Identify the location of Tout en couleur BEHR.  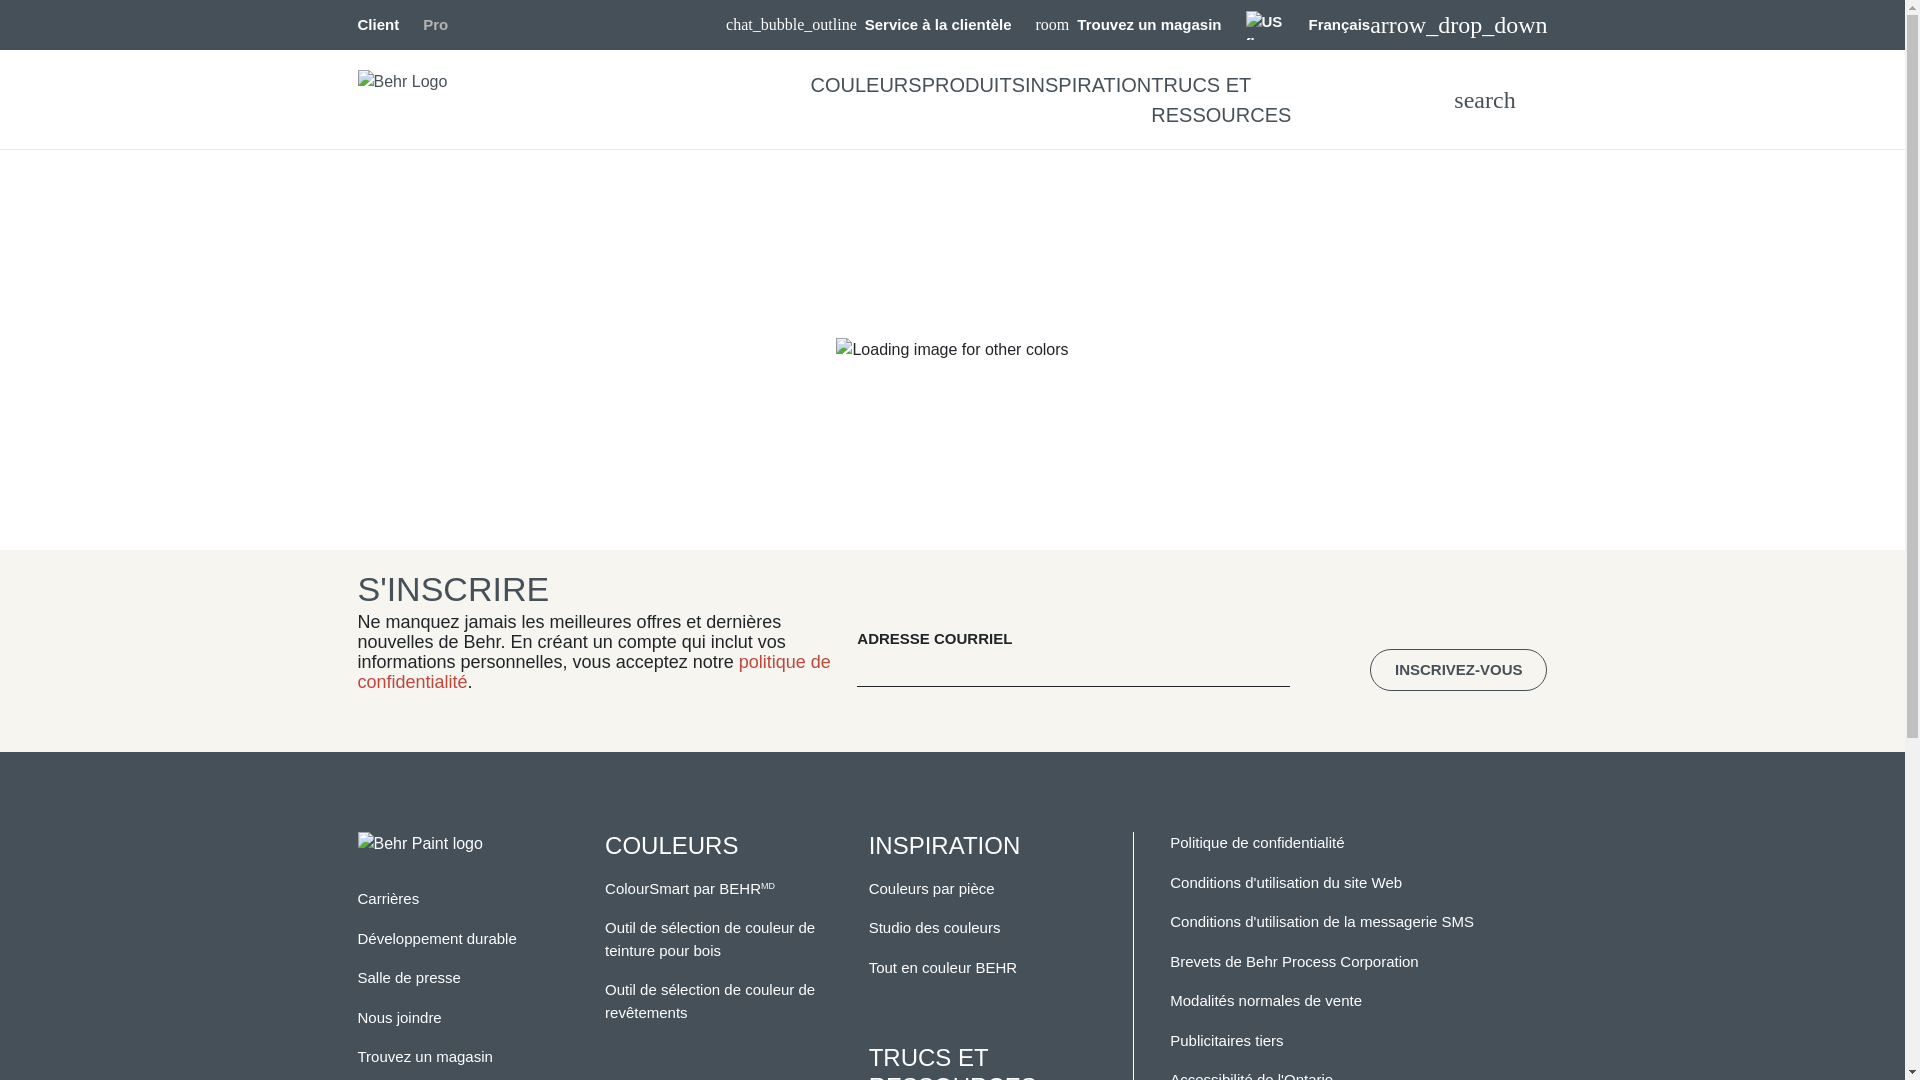
(943, 968).